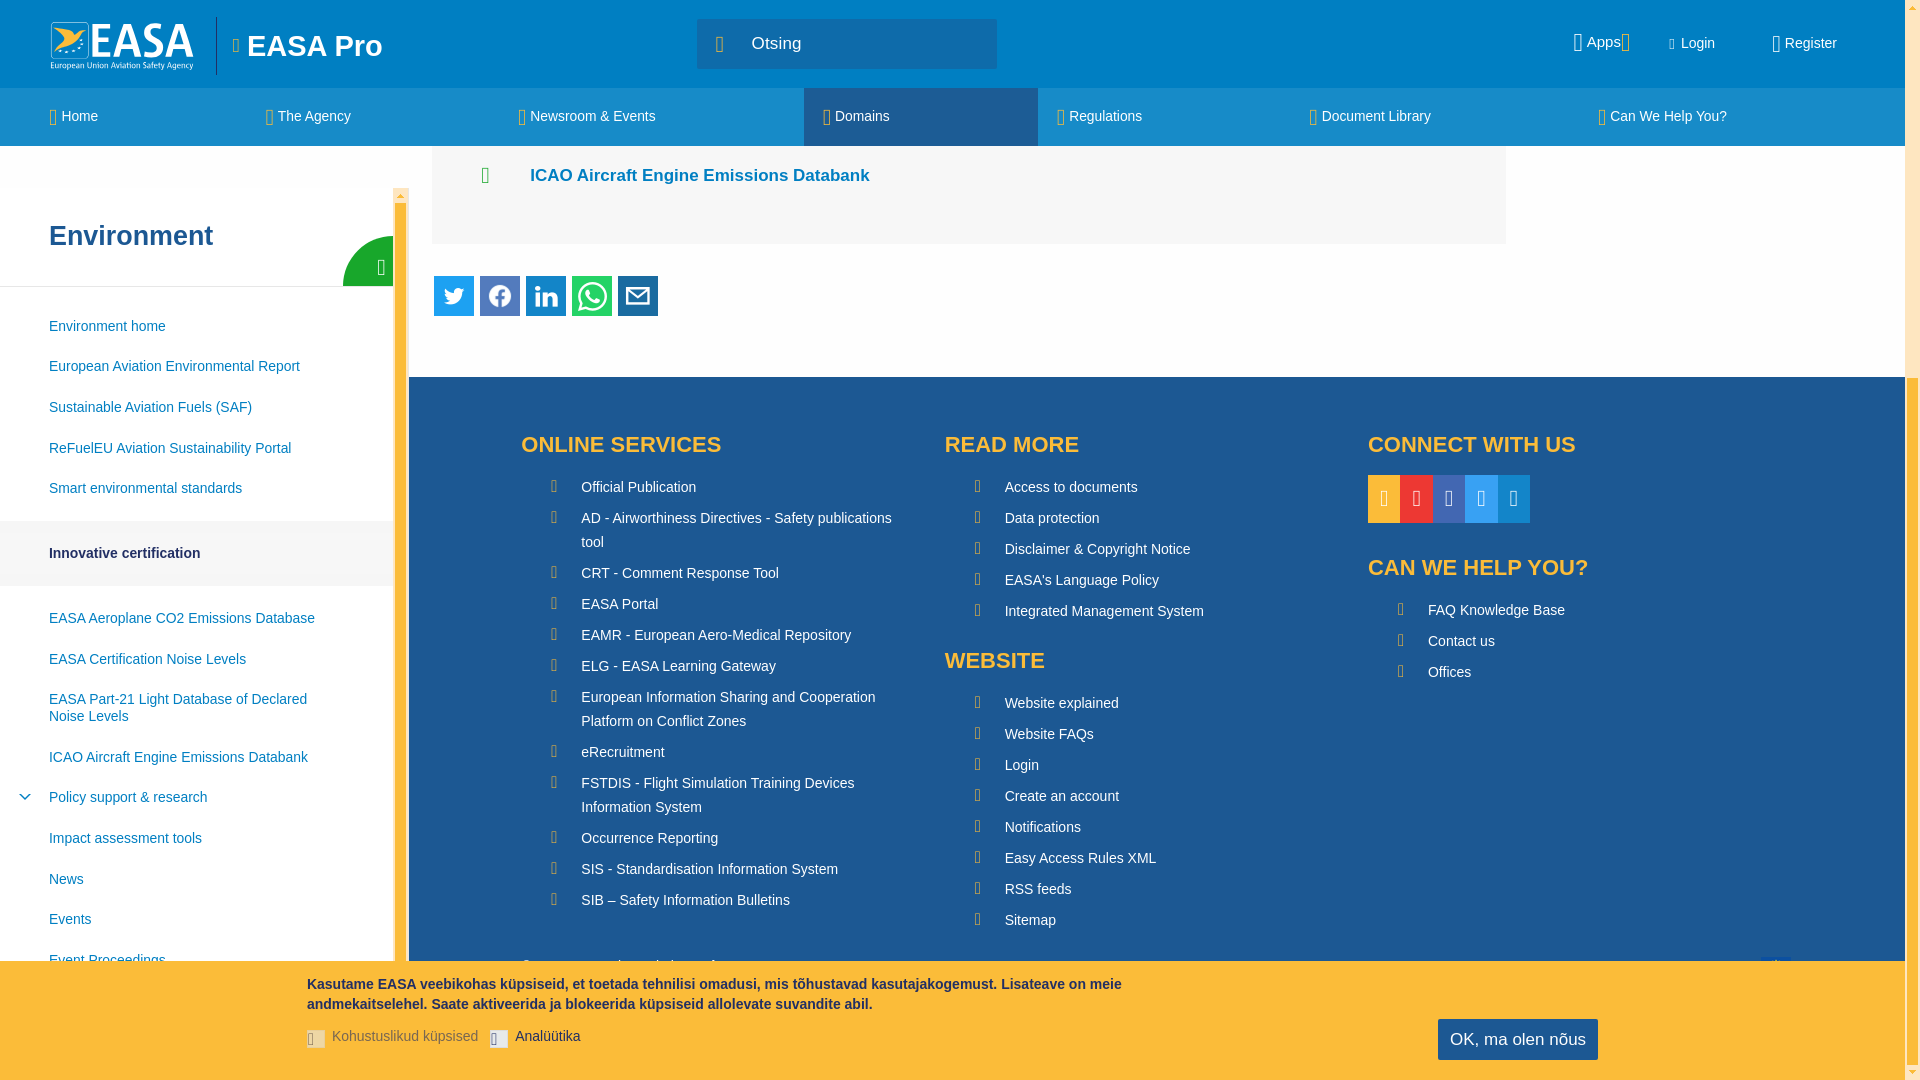 This screenshot has height=1080, width=1920. I want to click on E-Post, so click(638, 296).